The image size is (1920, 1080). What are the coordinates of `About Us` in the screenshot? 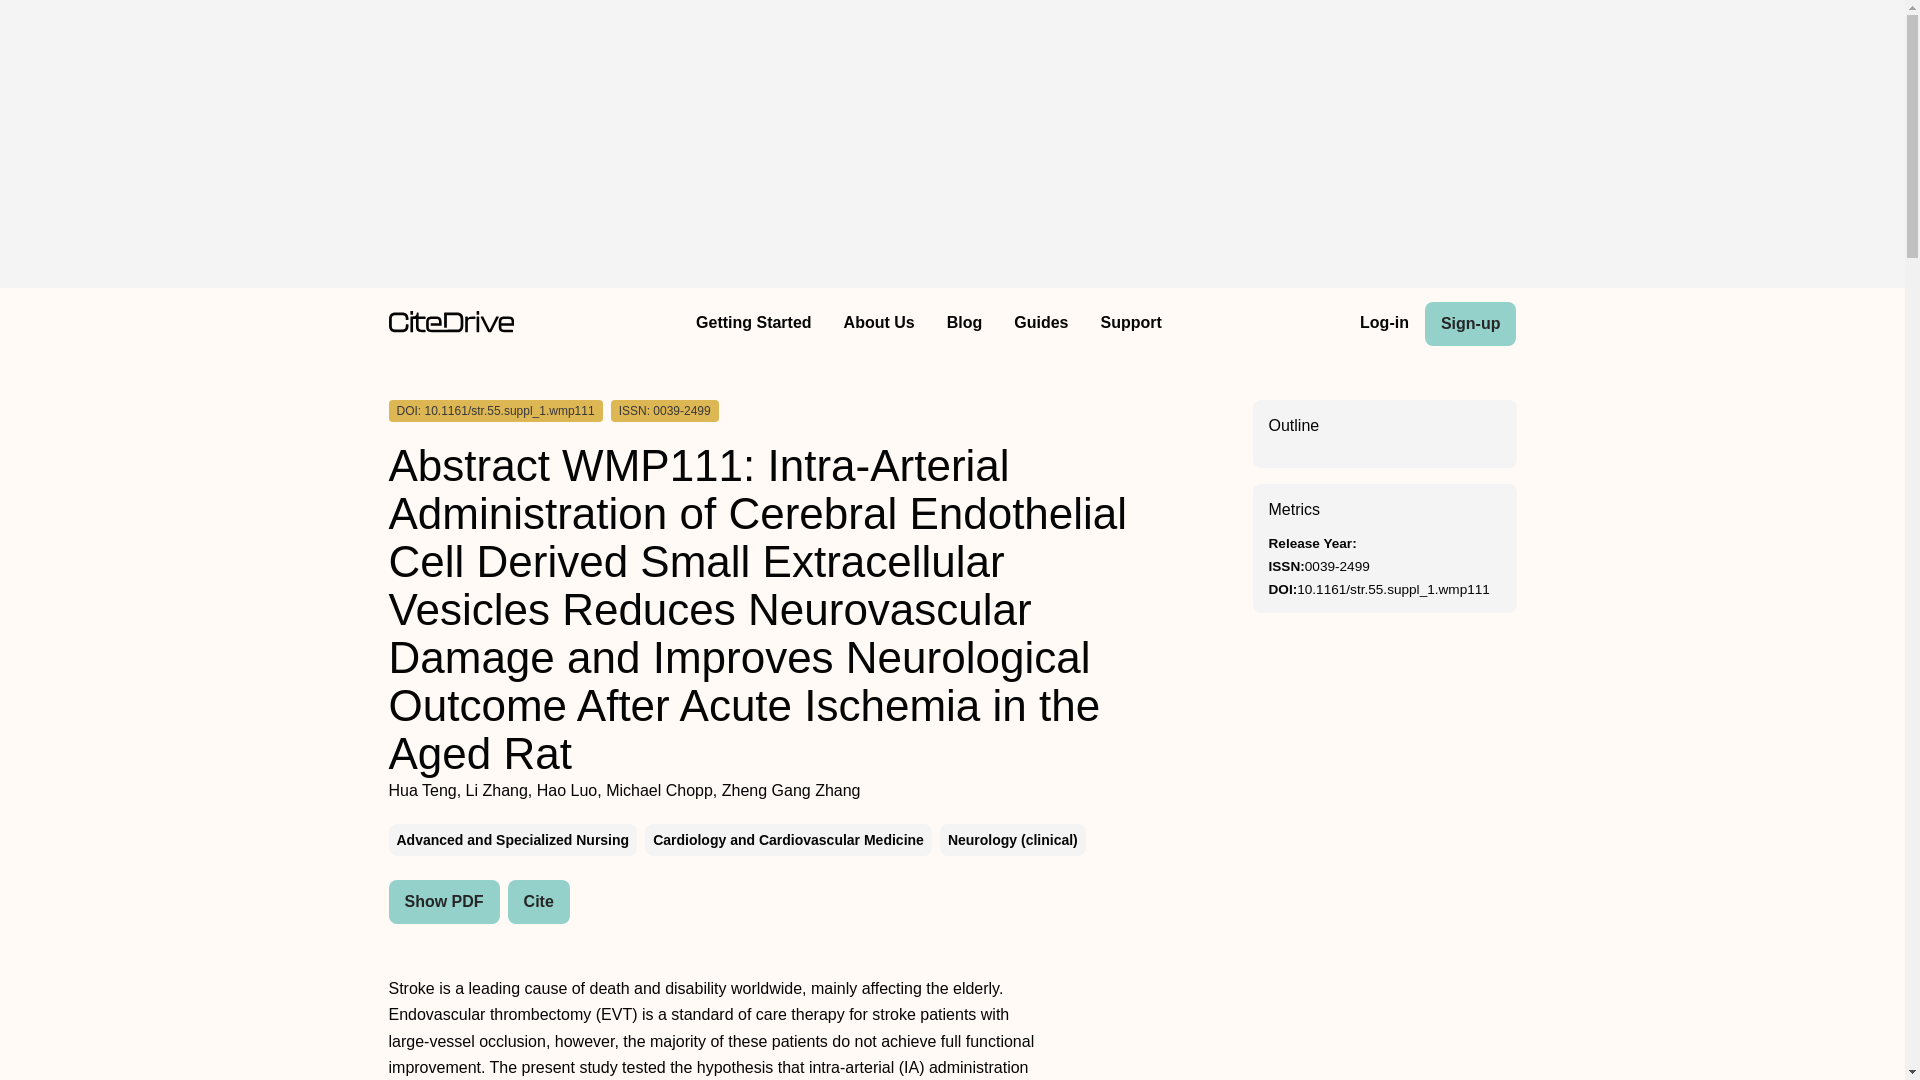 It's located at (879, 324).